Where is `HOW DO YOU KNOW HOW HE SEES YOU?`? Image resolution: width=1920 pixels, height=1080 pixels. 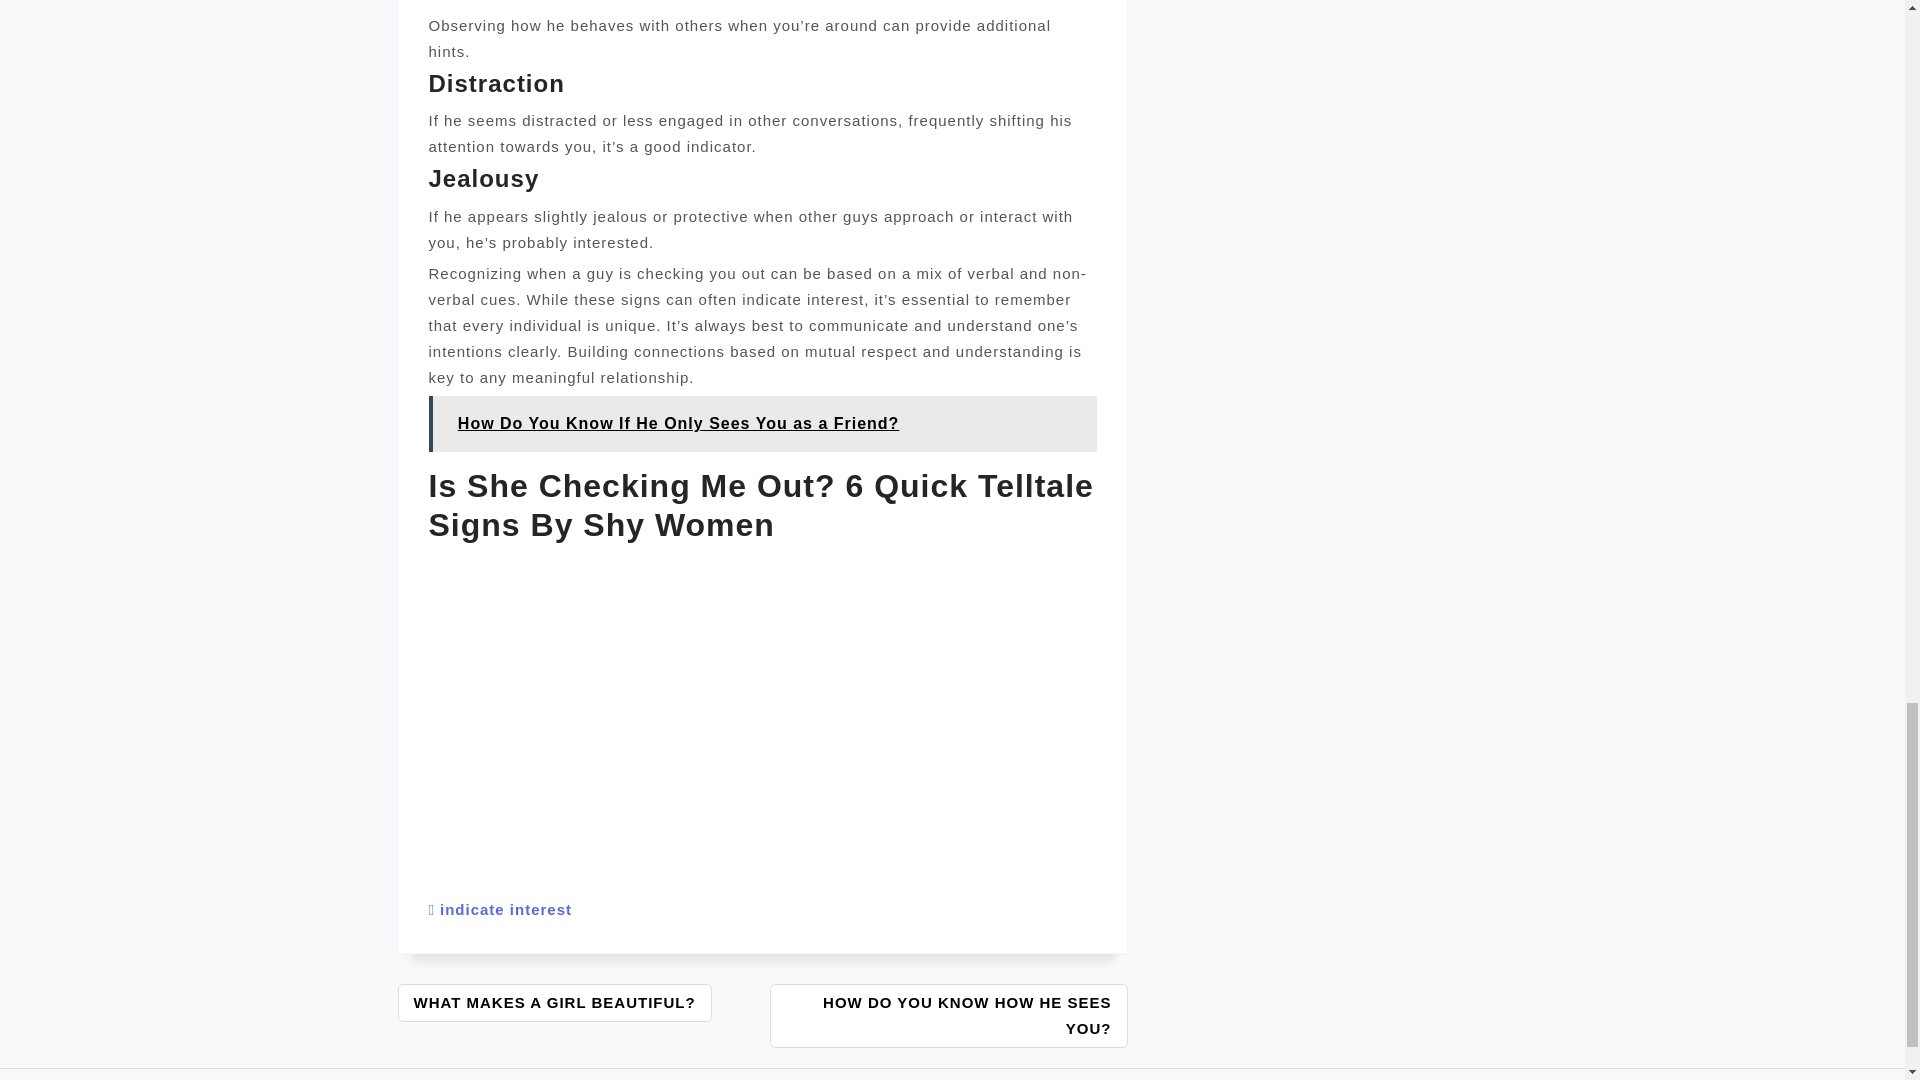 HOW DO YOU KNOW HOW HE SEES YOU? is located at coordinates (948, 1015).